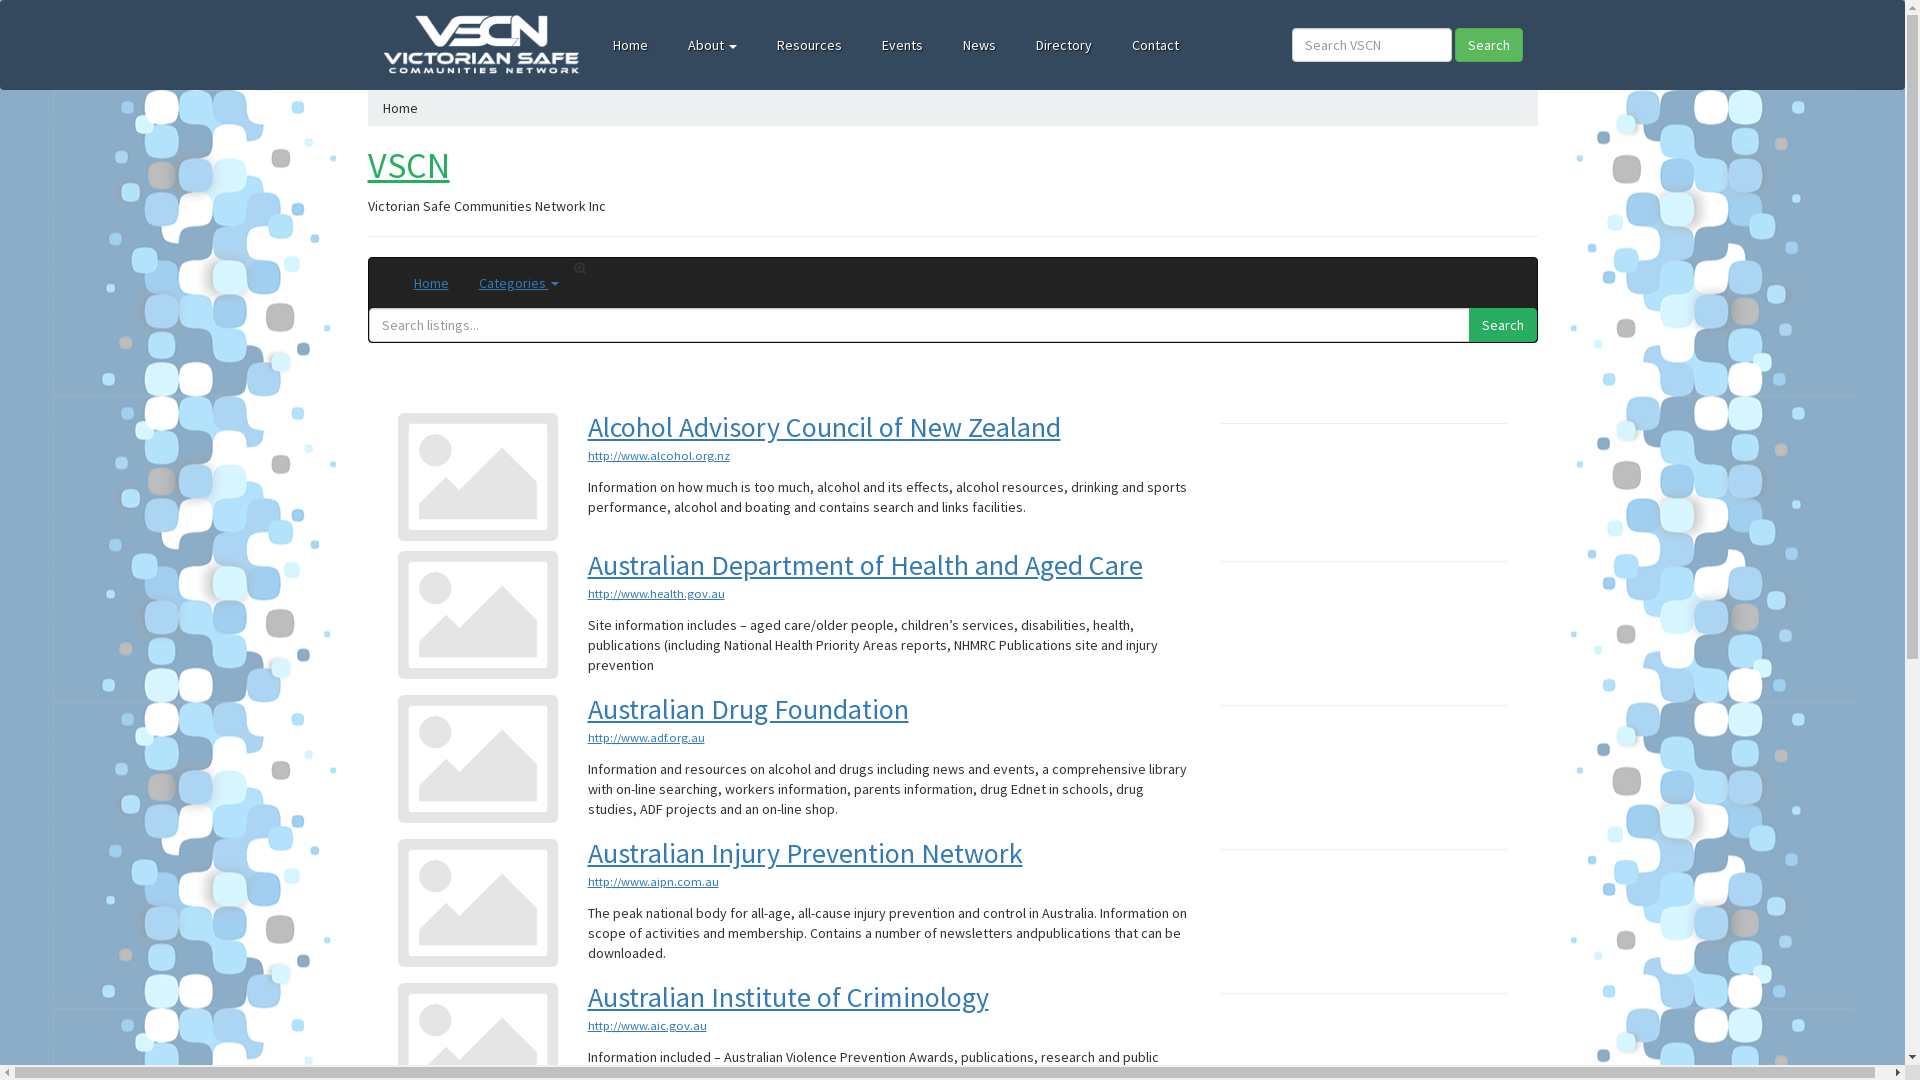  What do you see at coordinates (409, 166) in the screenshot?
I see `VSCN` at bounding box center [409, 166].